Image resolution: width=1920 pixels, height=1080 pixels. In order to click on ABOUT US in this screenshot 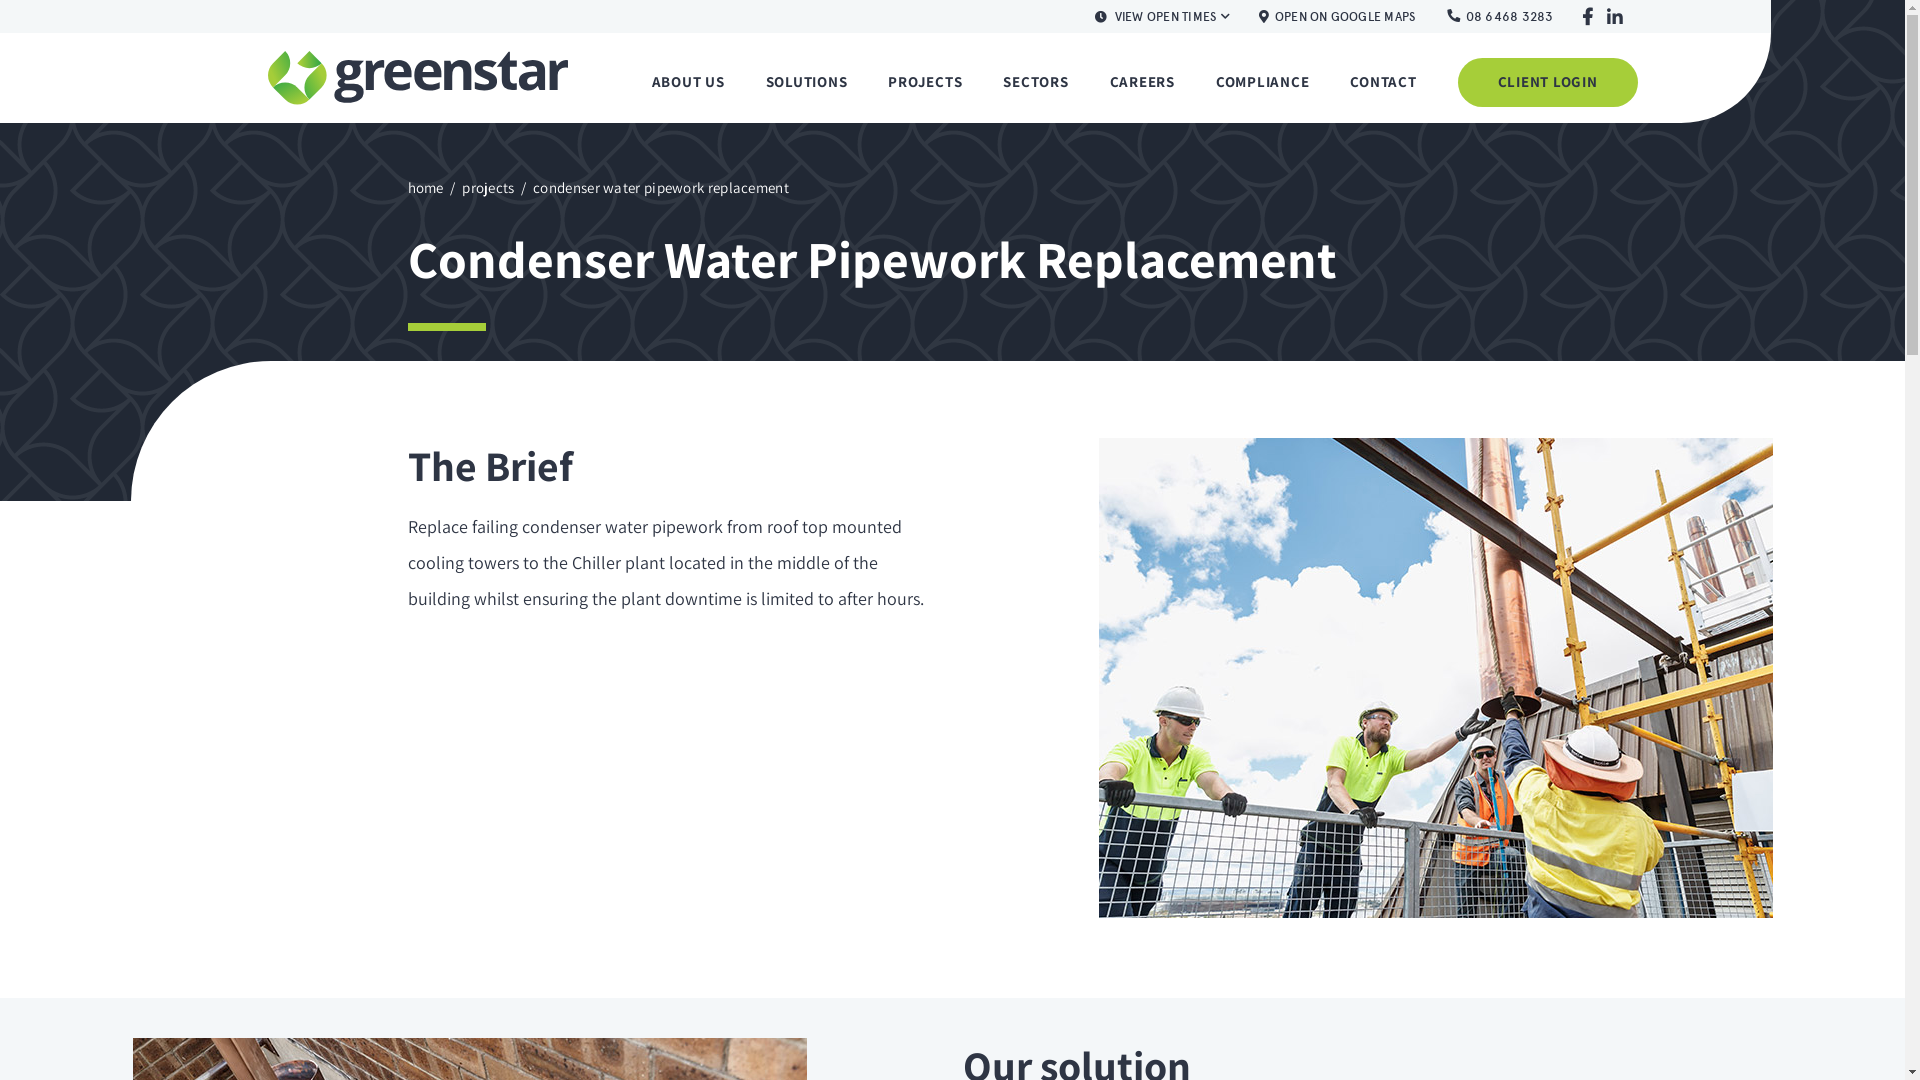, I will do `click(688, 82)`.